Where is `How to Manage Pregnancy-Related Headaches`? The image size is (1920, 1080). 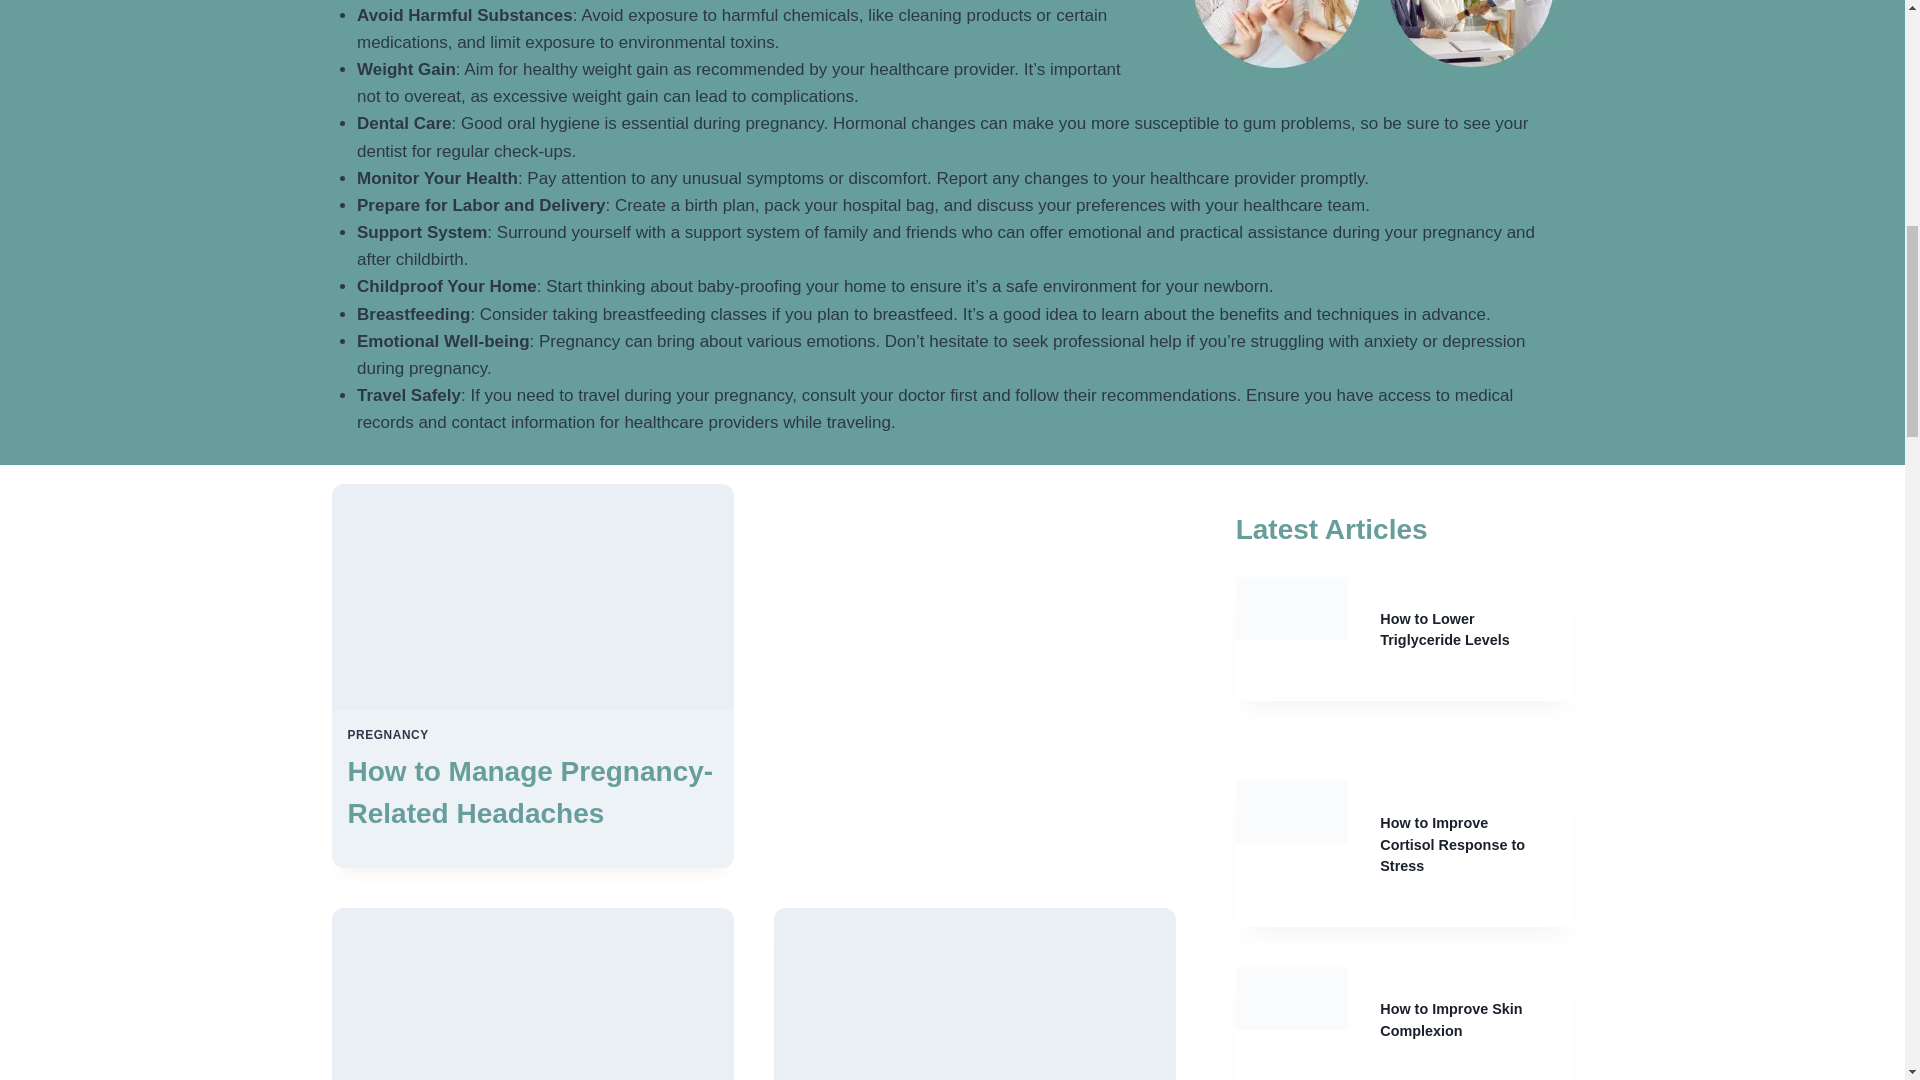 How to Manage Pregnancy-Related Headaches is located at coordinates (530, 792).